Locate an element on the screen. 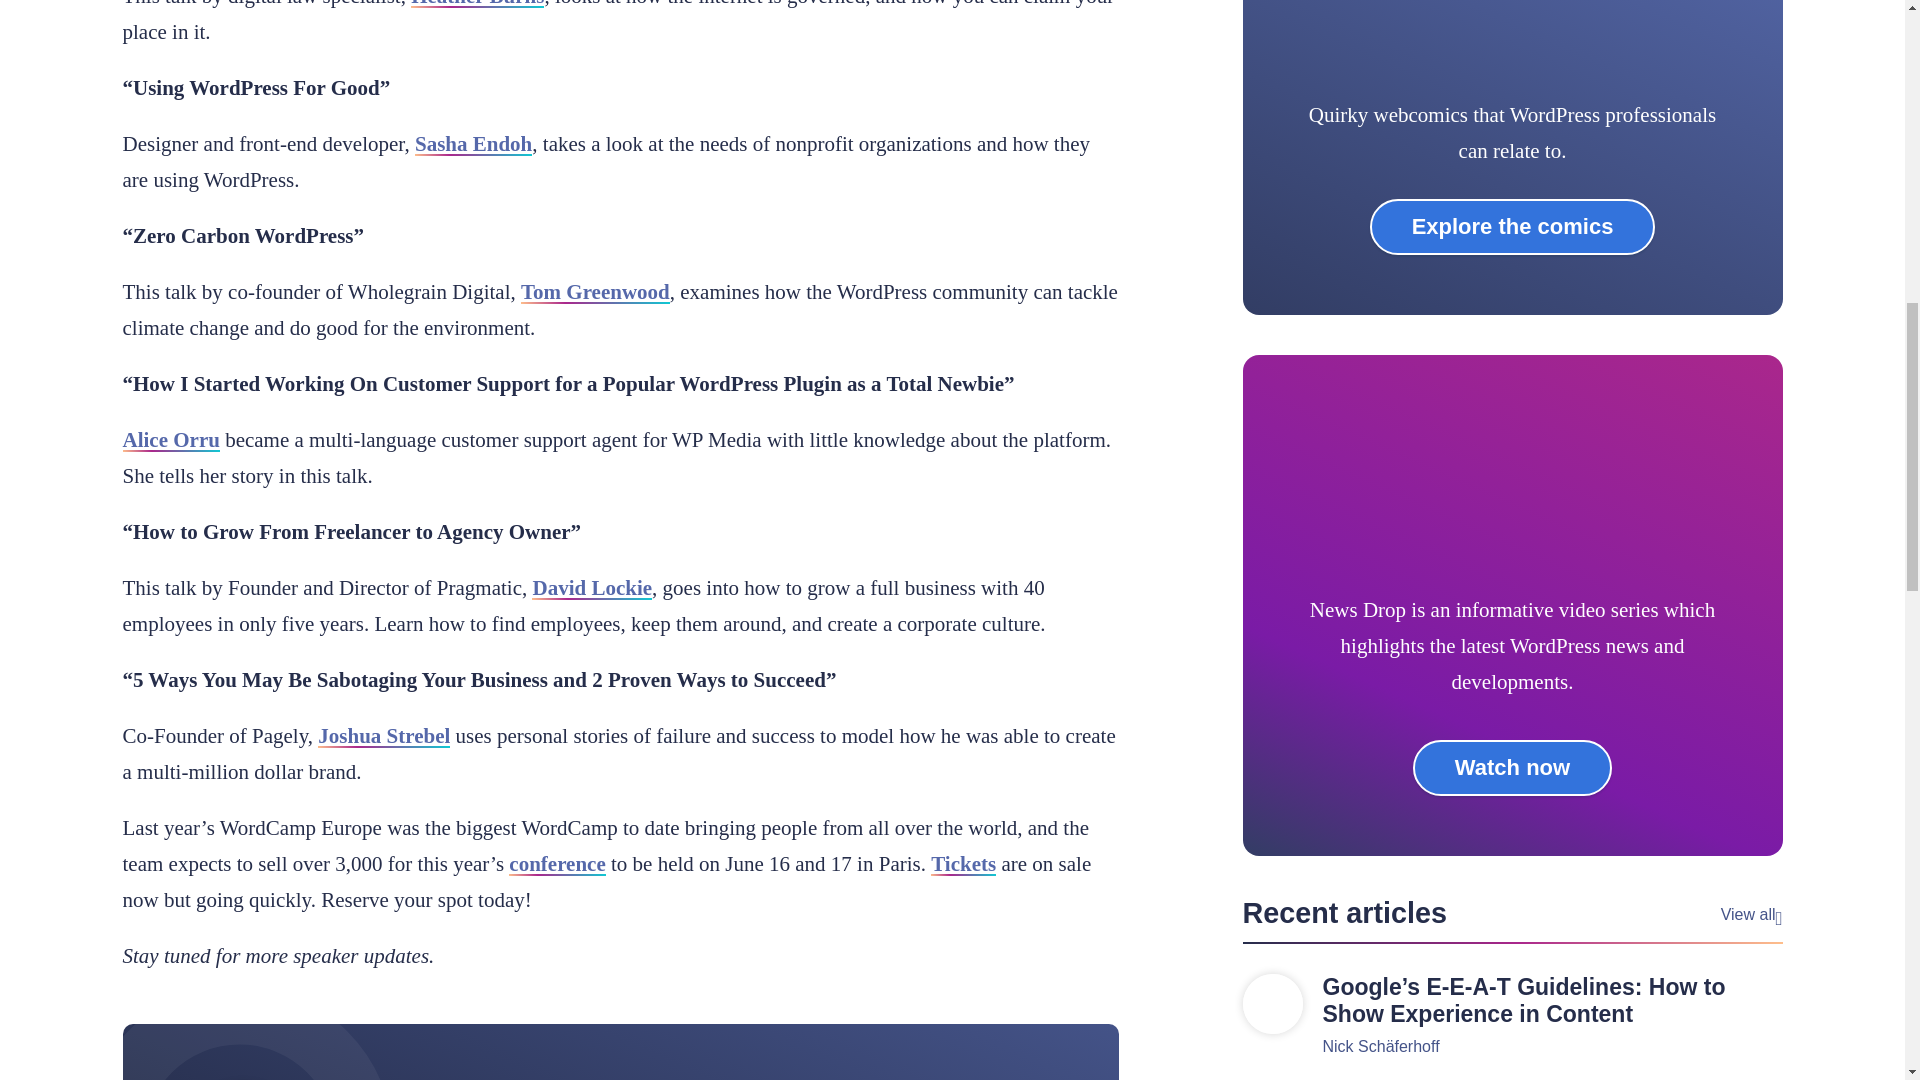 Image resolution: width=1920 pixels, height=1080 pixels. Tickets is located at coordinates (964, 864).